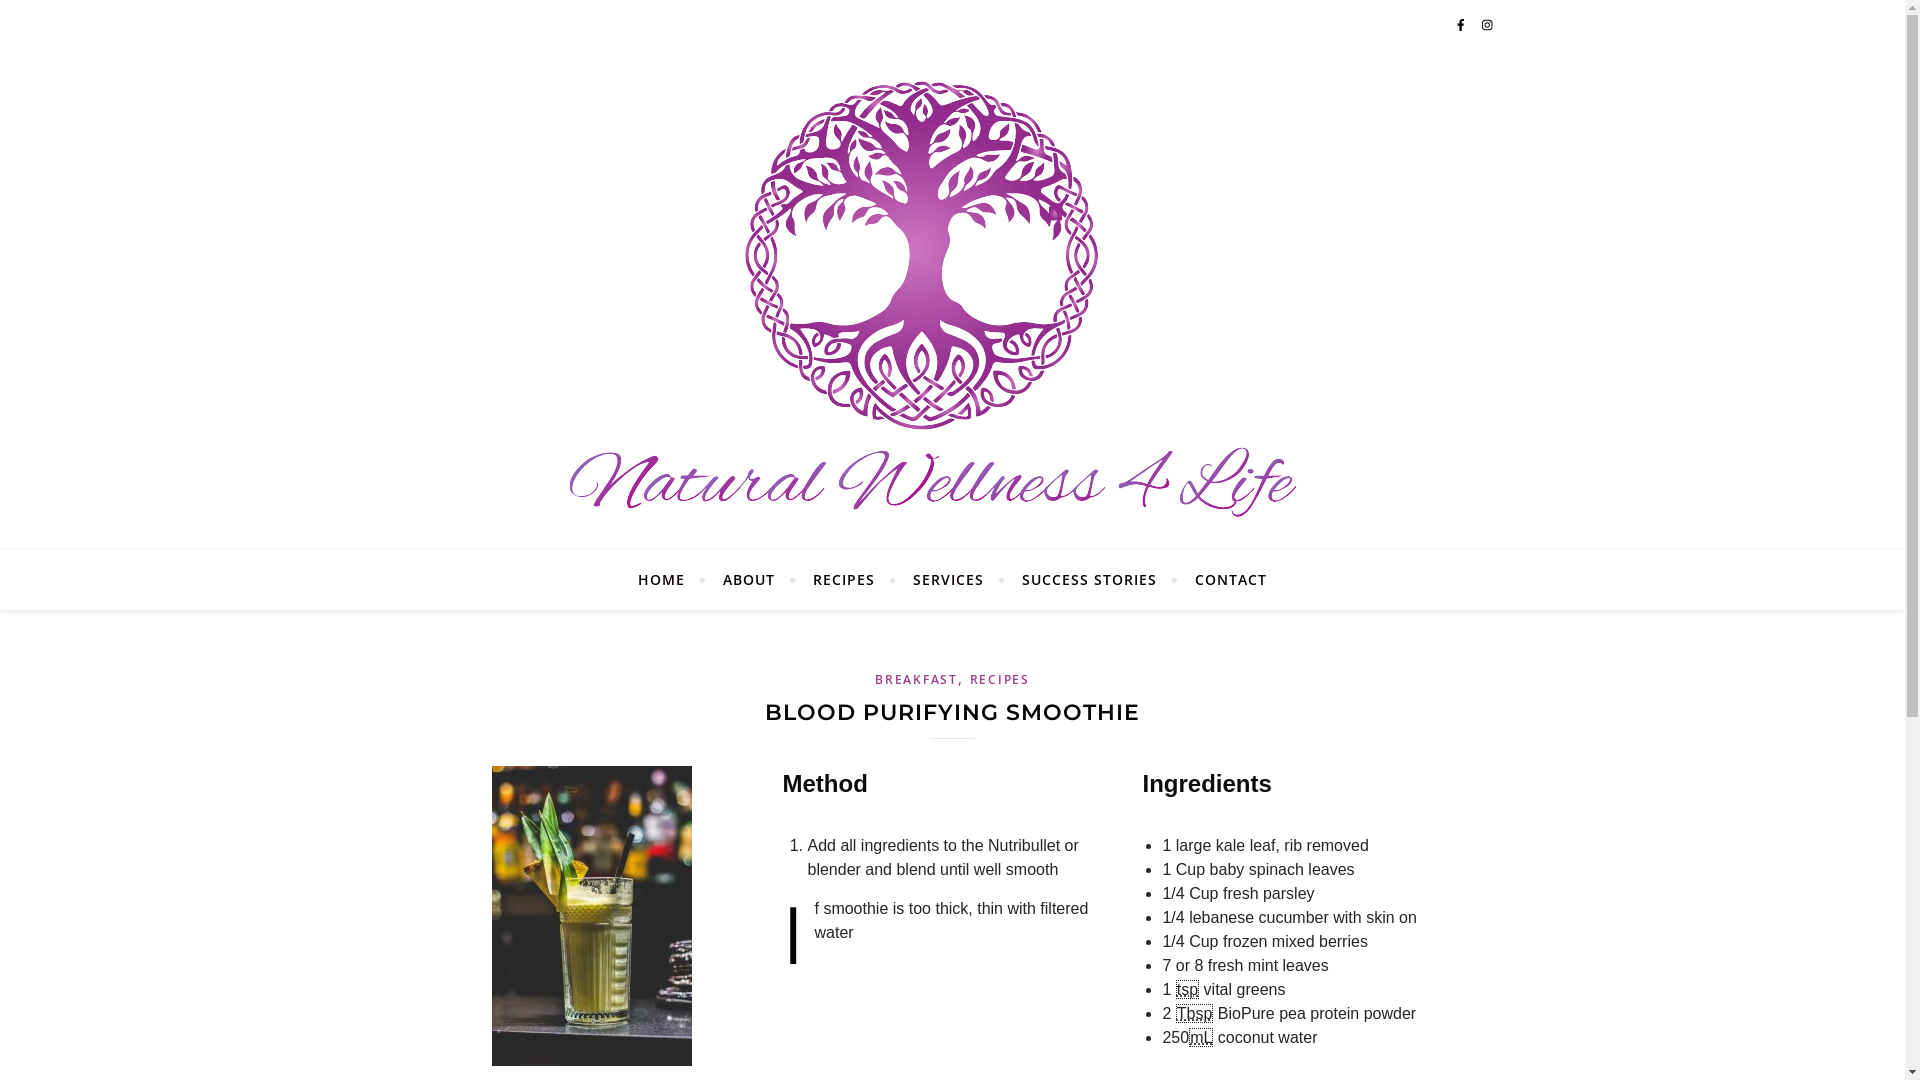 Image resolution: width=1920 pixels, height=1080 pixels. What do you see at coordinates (749, 580) in the screenshot?
I see `ABOUT` at bounding box center [749, 580].